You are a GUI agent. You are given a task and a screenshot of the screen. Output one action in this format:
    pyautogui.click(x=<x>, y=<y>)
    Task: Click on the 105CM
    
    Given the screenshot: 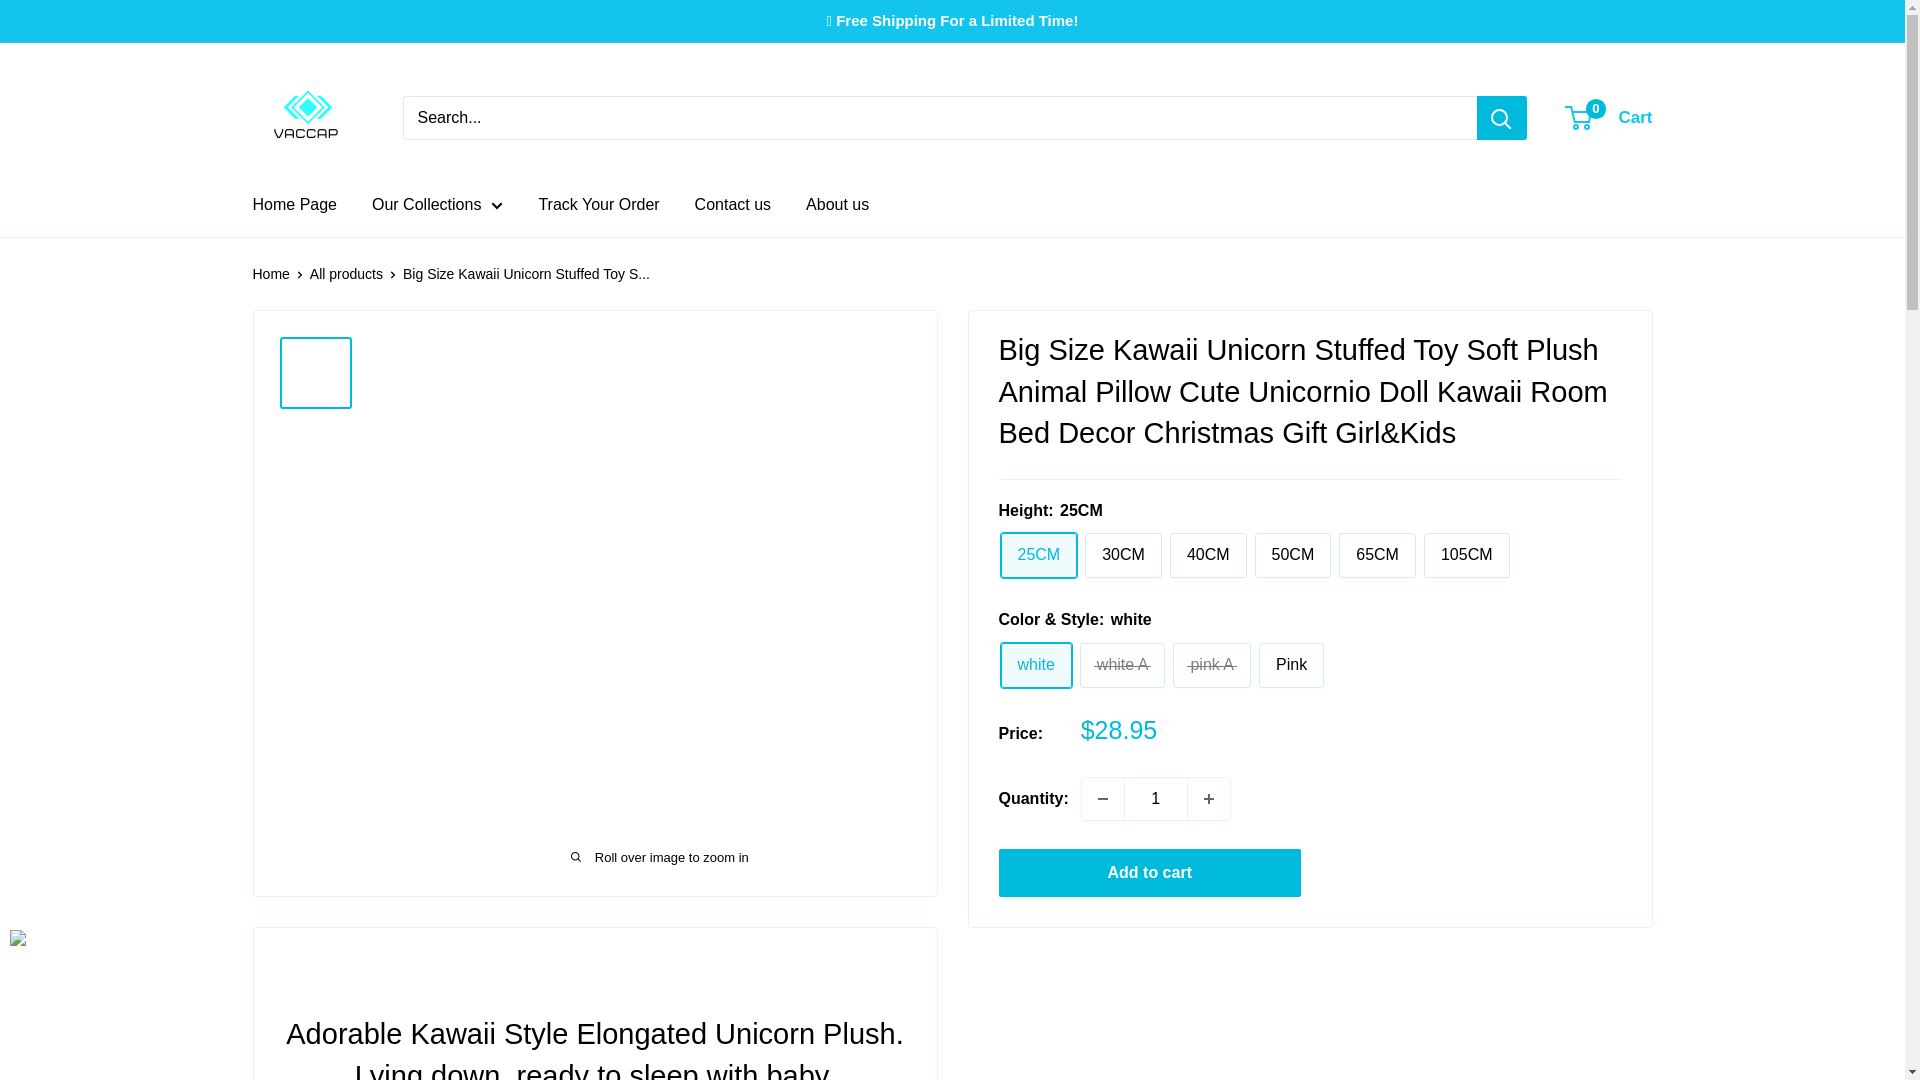 What is the action you would take?
    pyautogui.click(x=1466, y=555)
    